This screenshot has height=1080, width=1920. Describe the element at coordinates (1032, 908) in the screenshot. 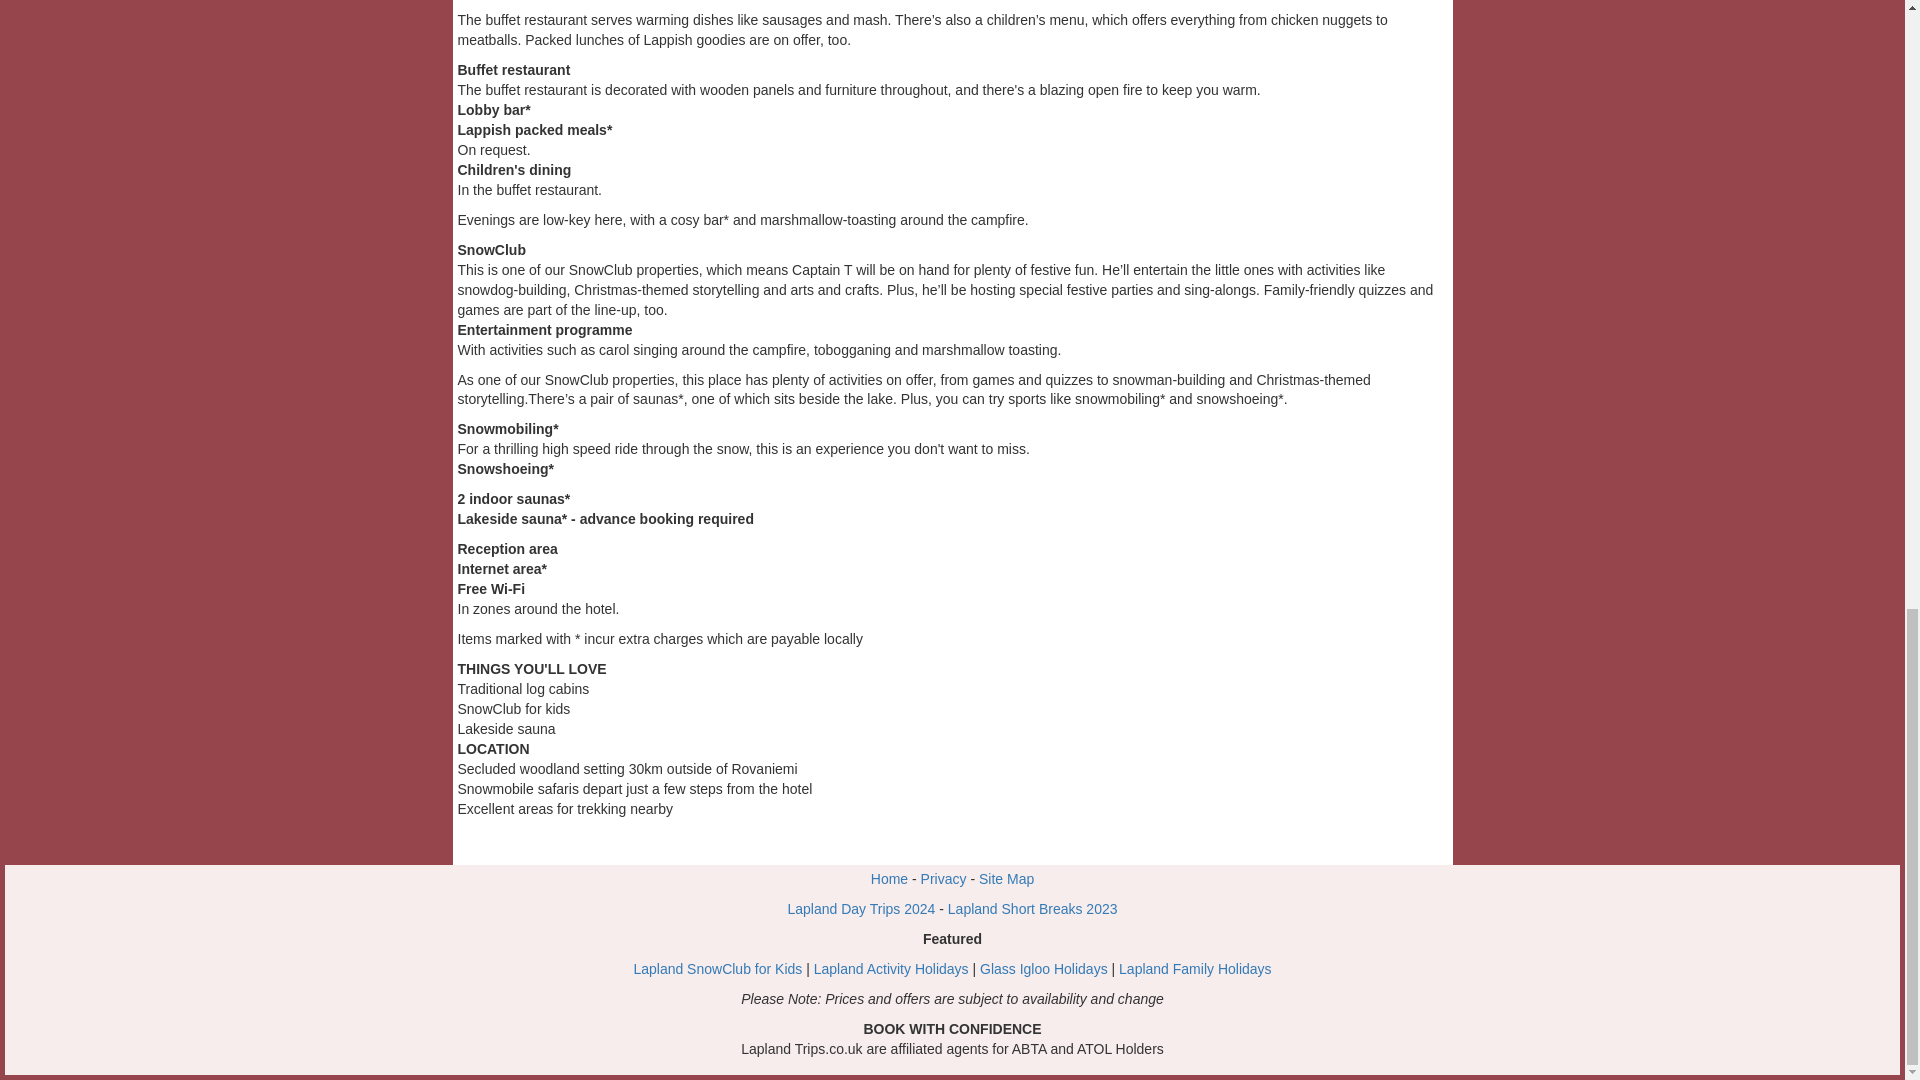

I see `Lapland Short Breaks 2023` at that location.